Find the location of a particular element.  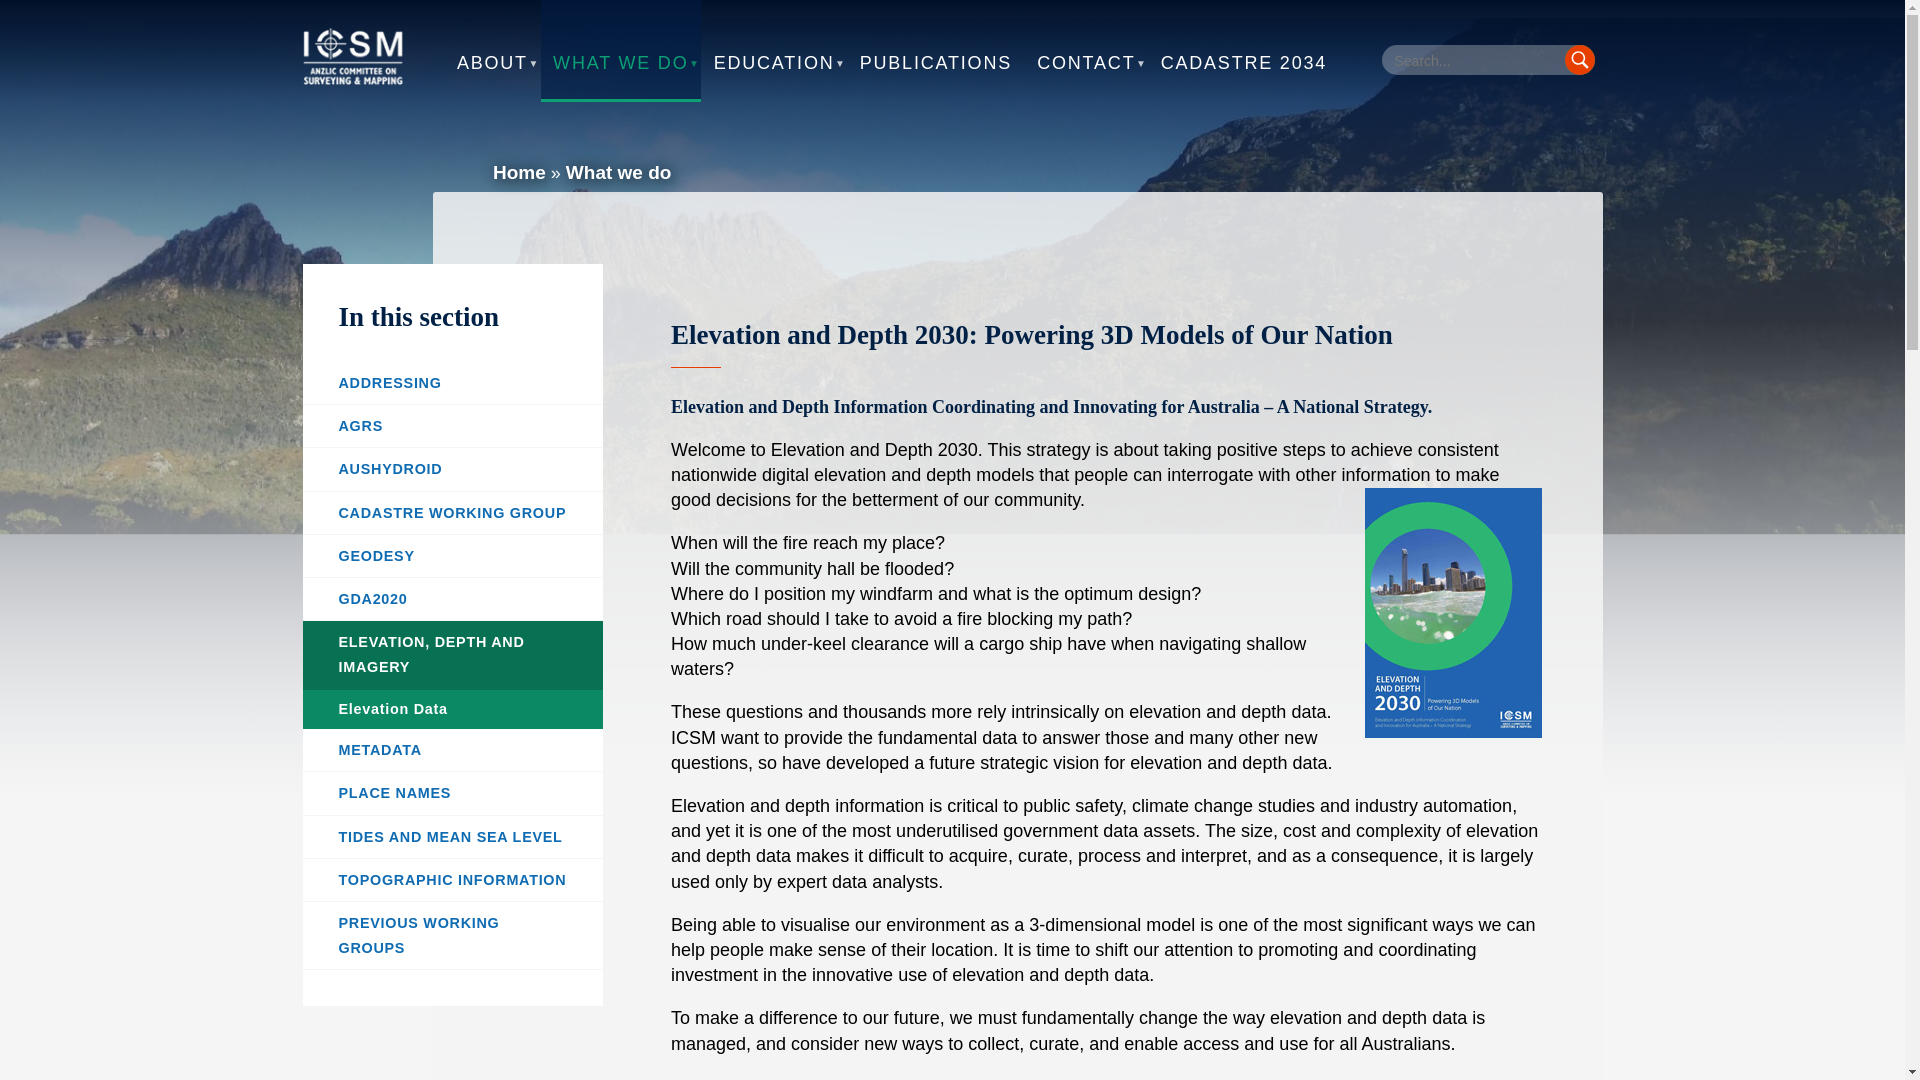

Geocentric Datum of Australia 2020 is located at coordinates (452, 599).